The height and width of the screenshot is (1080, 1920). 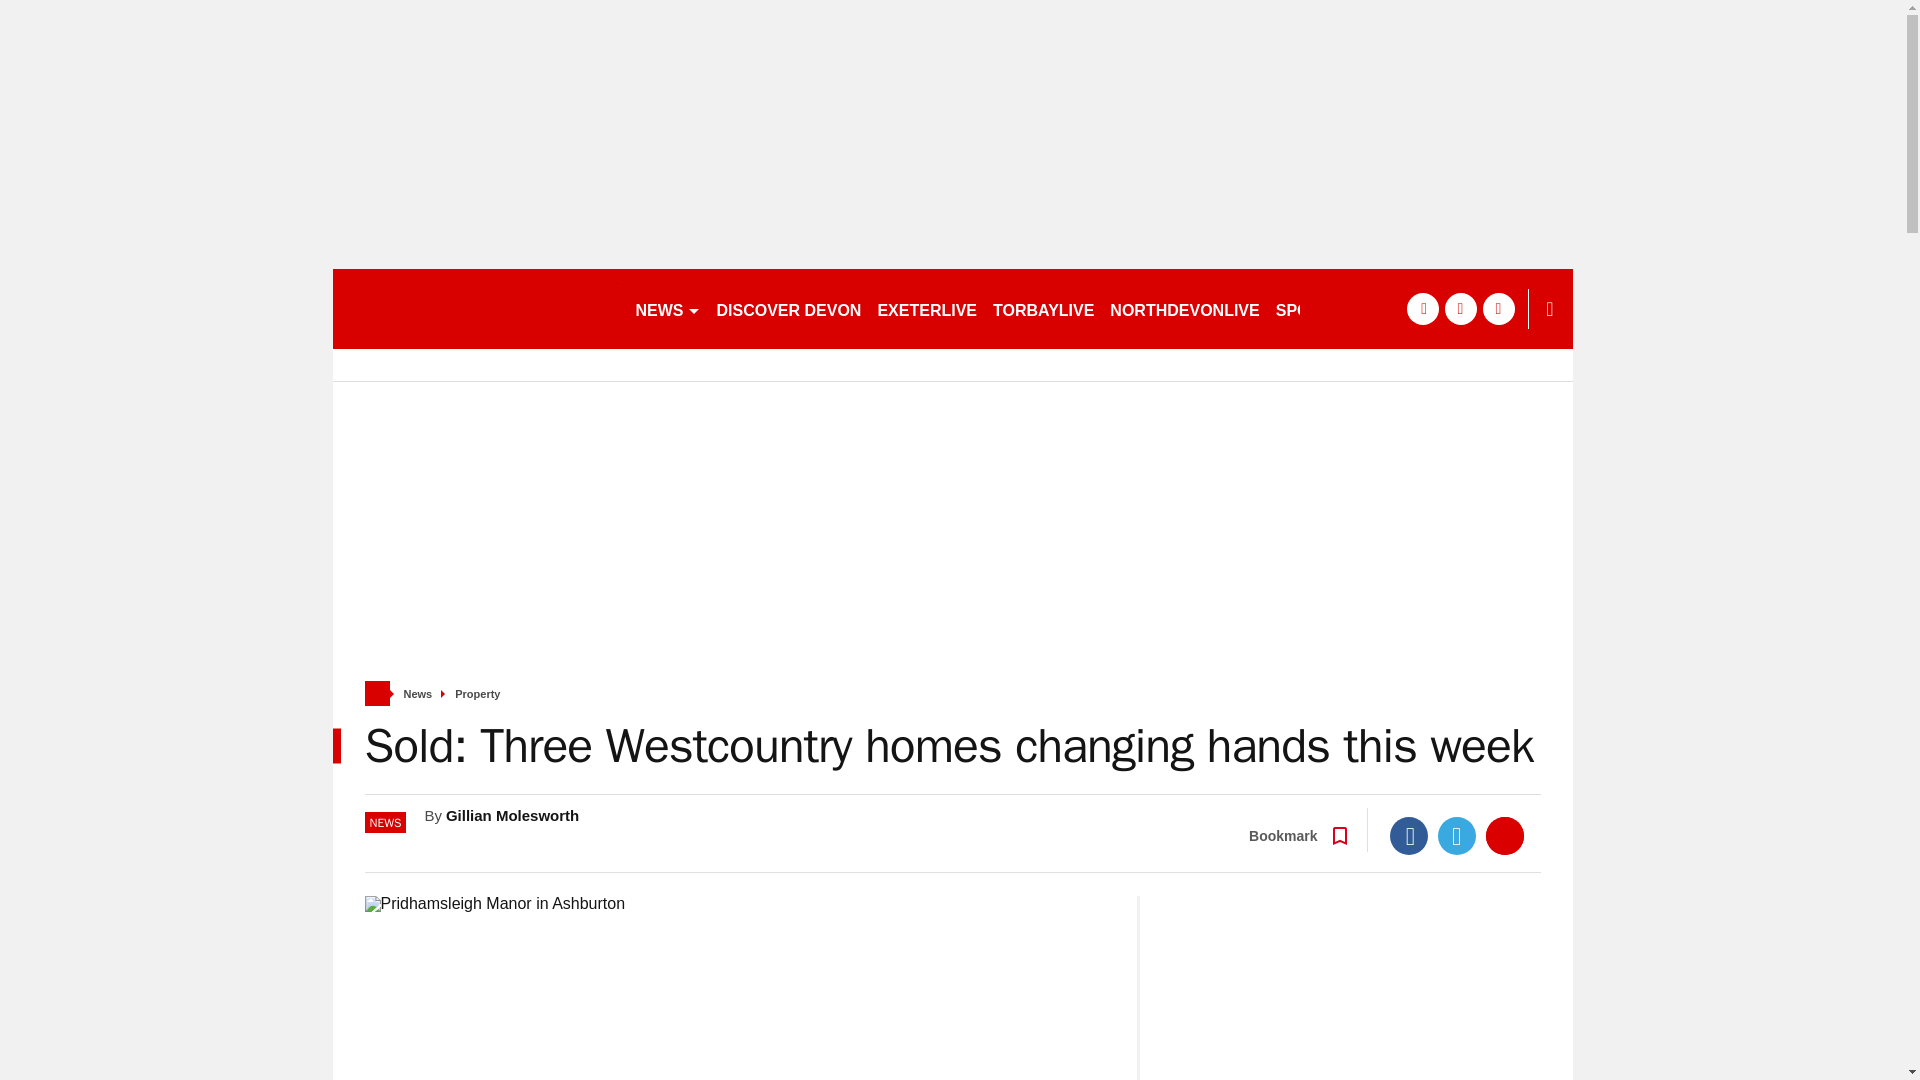 What do you see at coordinates (668, 308) in the screenshot?
I see `NEWS` at bounding box center [668, 308].